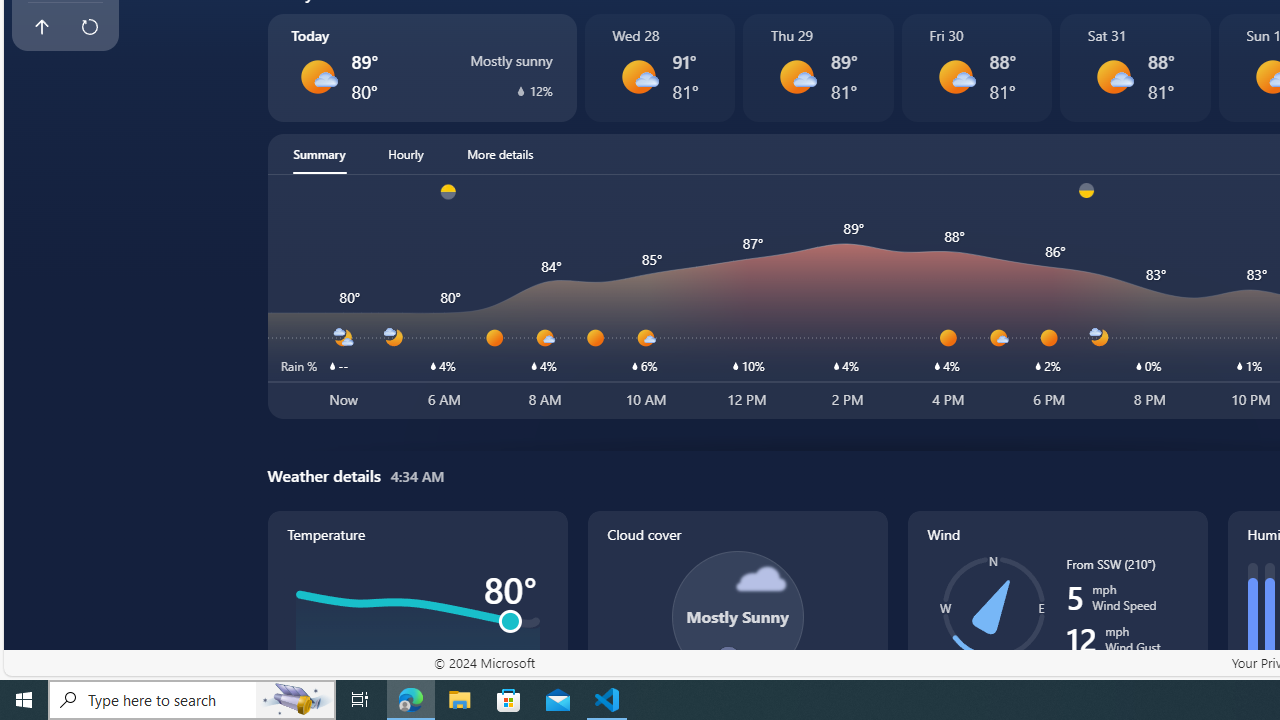 This screenshot has height=720, width=1280. I want to click on More details, so click(500, 154).